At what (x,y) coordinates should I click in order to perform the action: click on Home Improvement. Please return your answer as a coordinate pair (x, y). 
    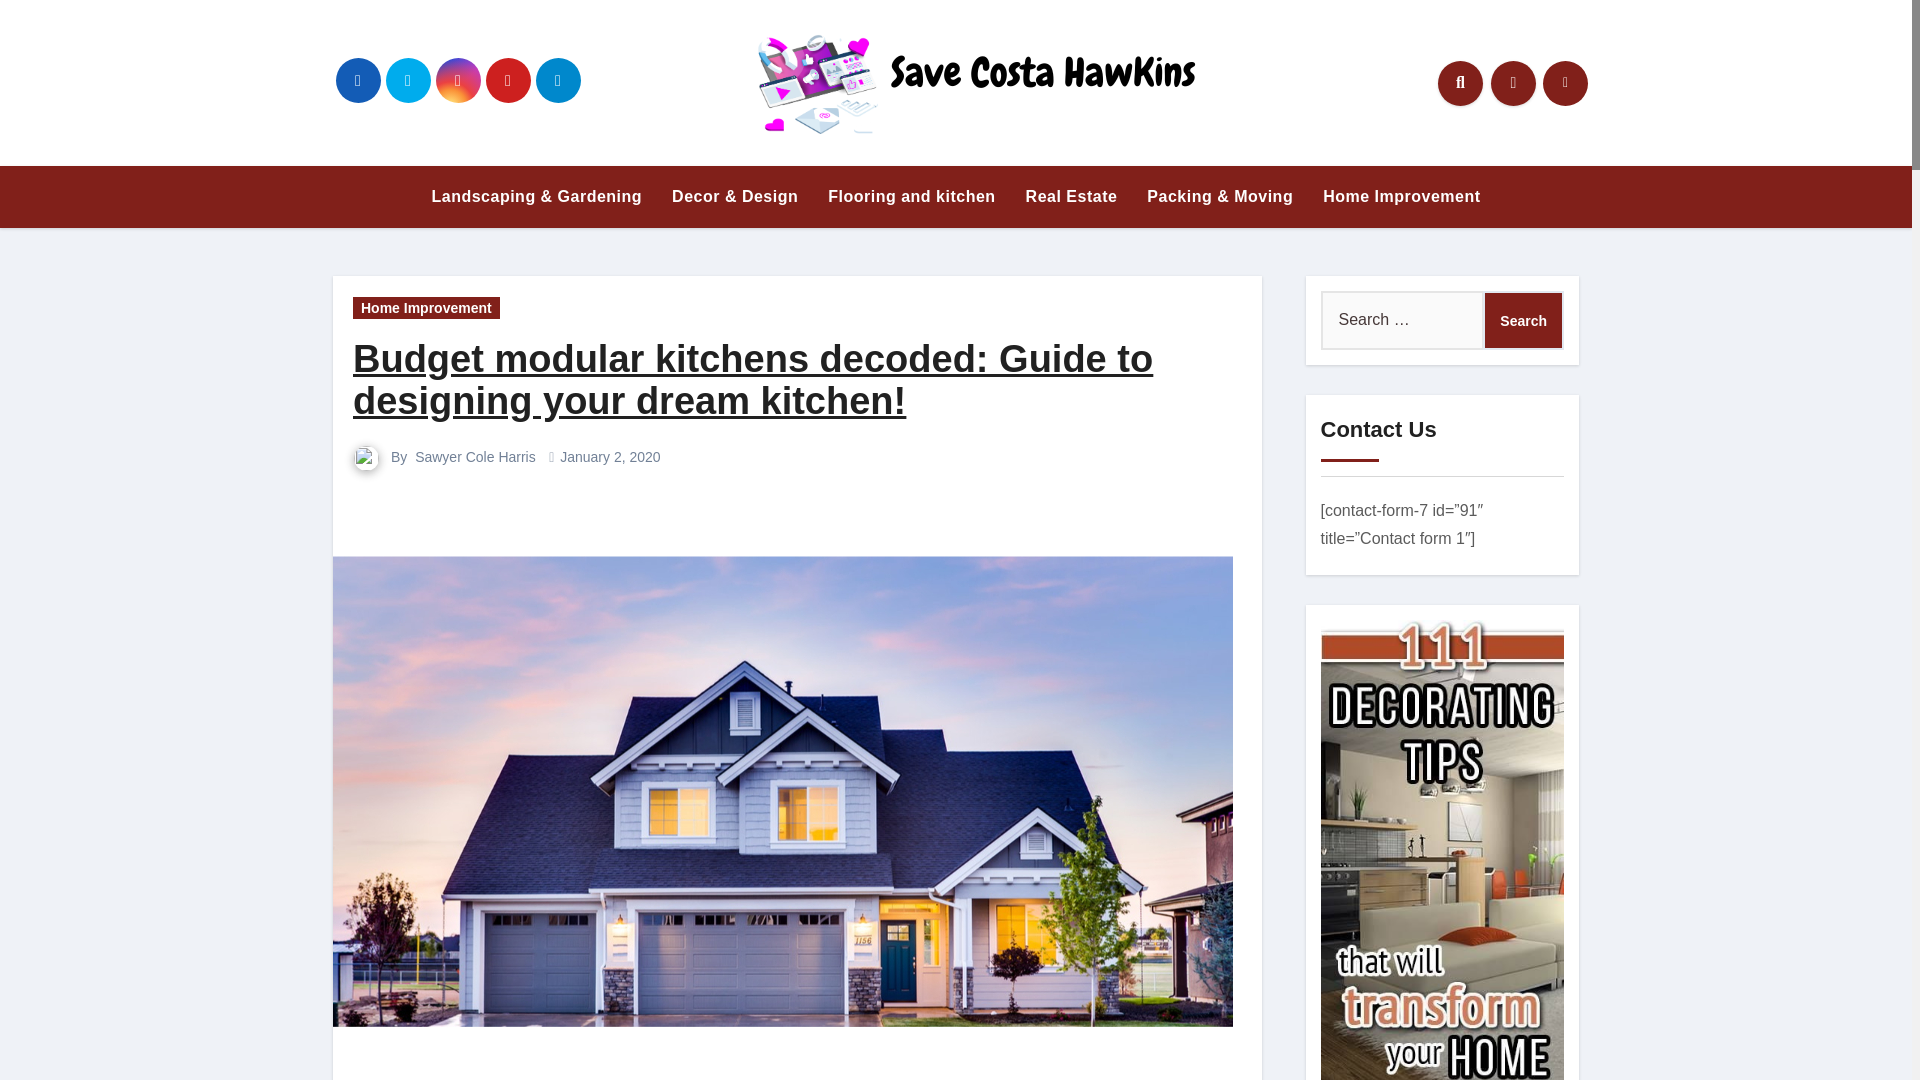
    Looking at the image, I should click on (1401, 196).